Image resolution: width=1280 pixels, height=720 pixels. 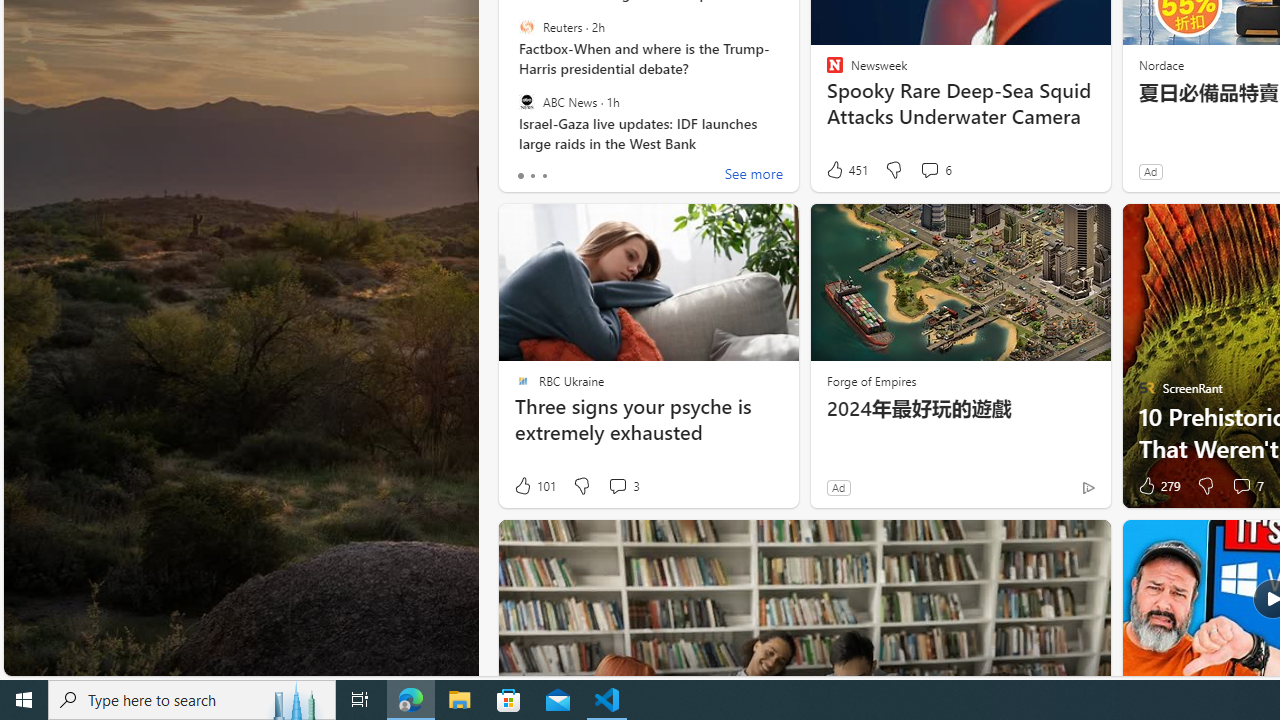 I want to click on tab-2, so click(x=544, y=176).